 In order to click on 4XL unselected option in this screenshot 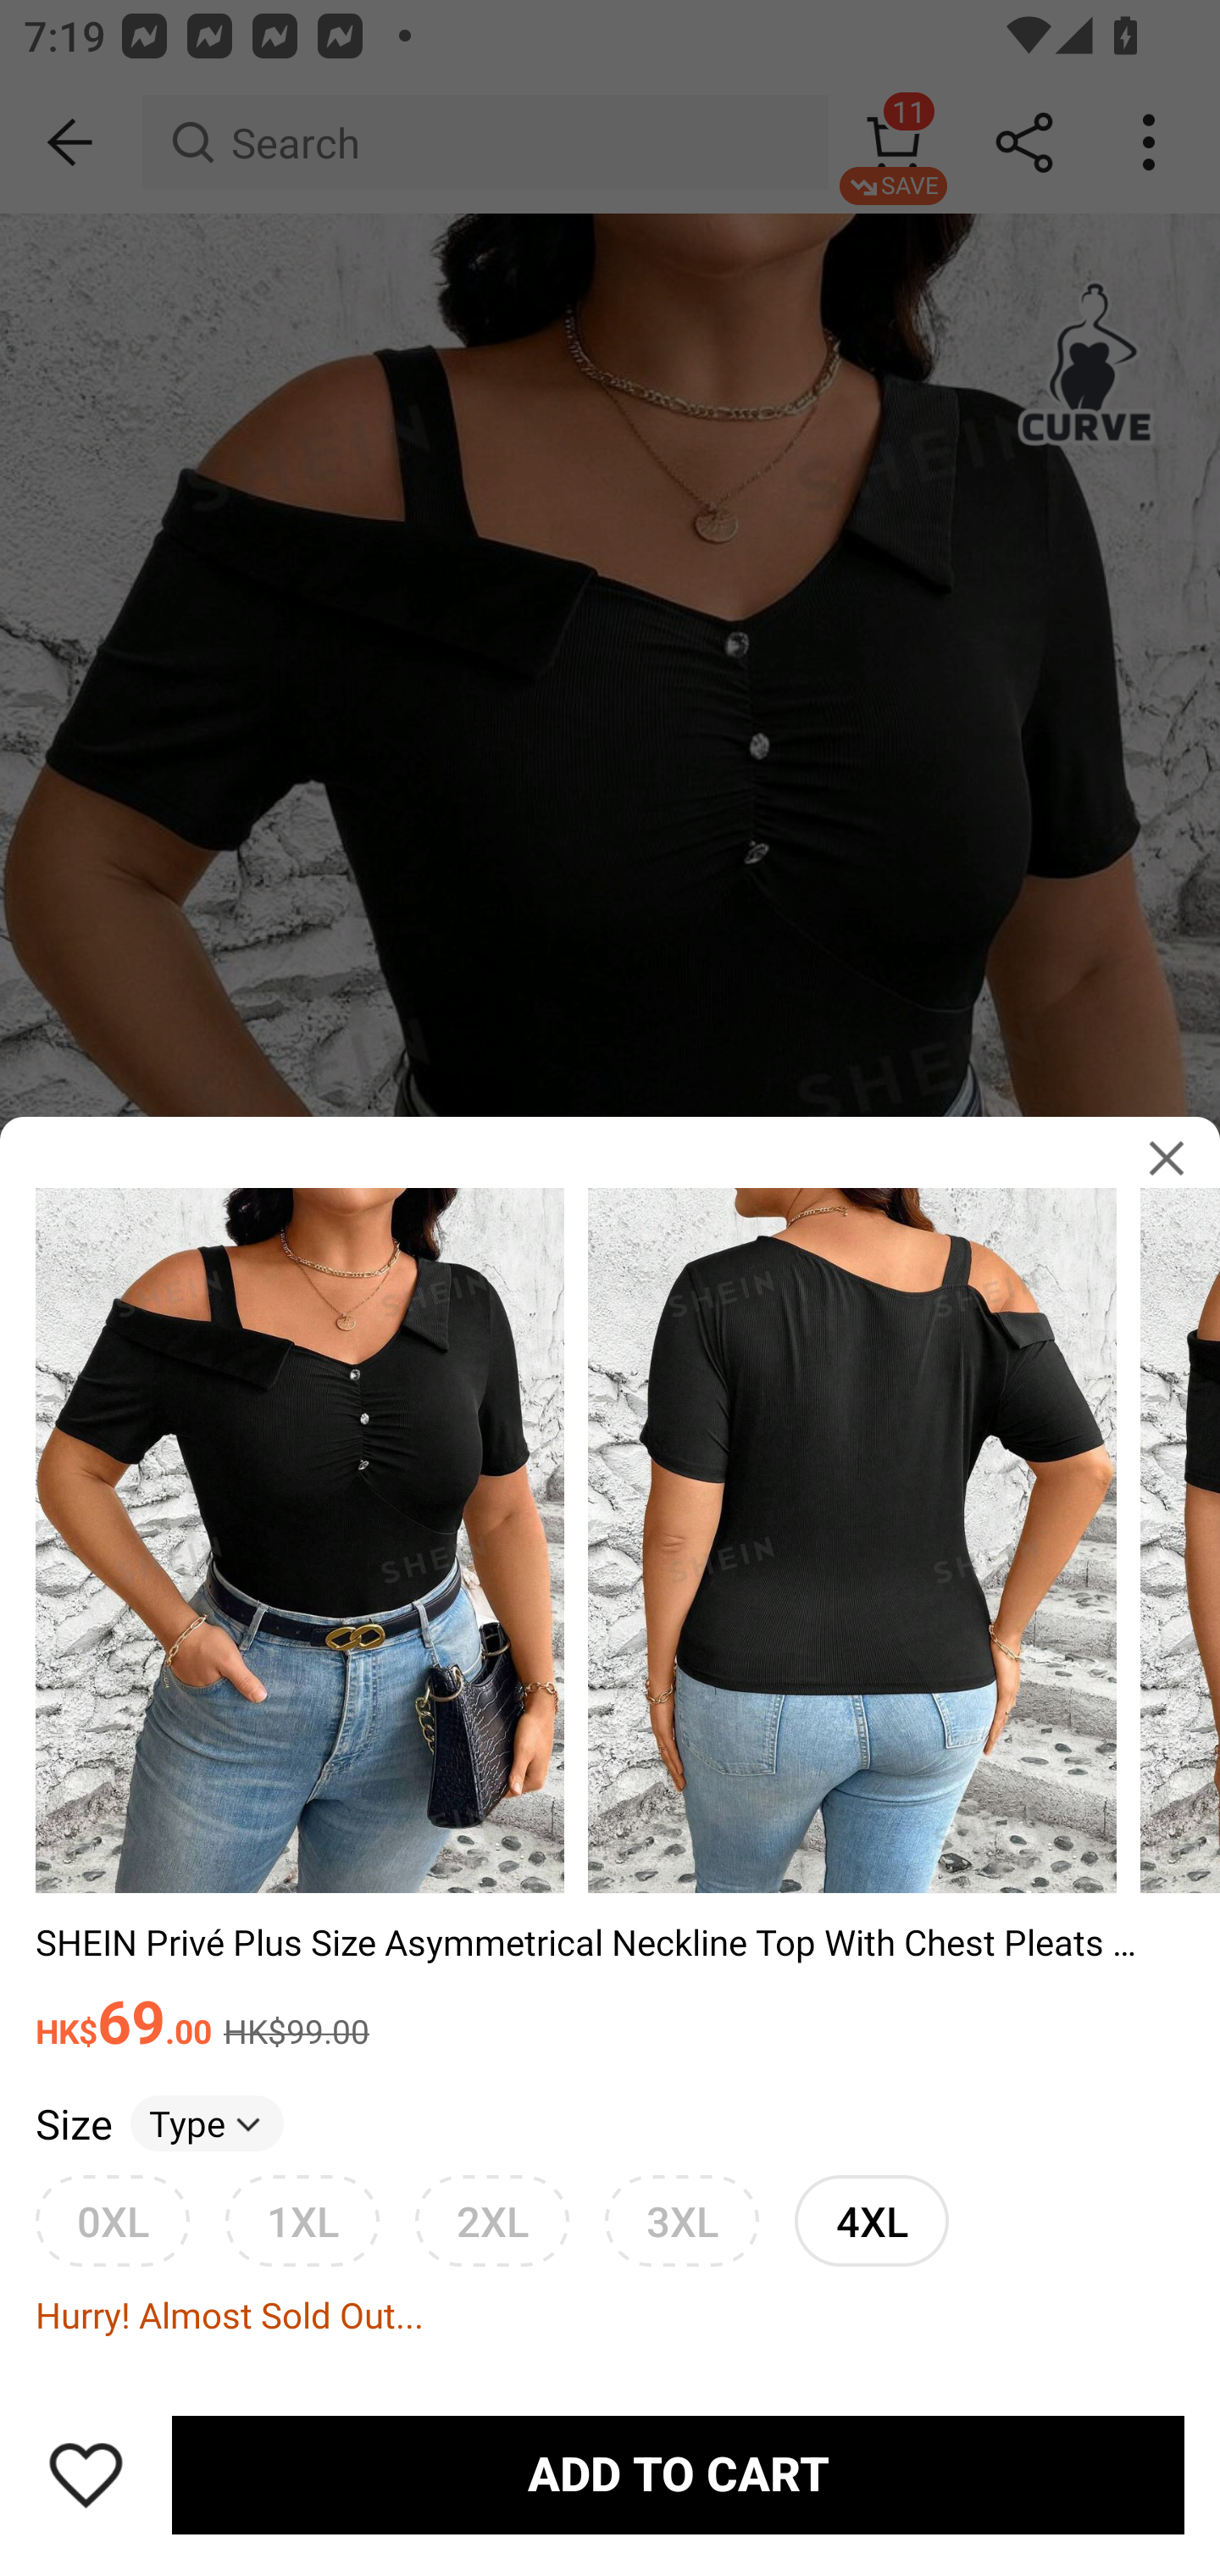, I will do `click(871, 2220)`.